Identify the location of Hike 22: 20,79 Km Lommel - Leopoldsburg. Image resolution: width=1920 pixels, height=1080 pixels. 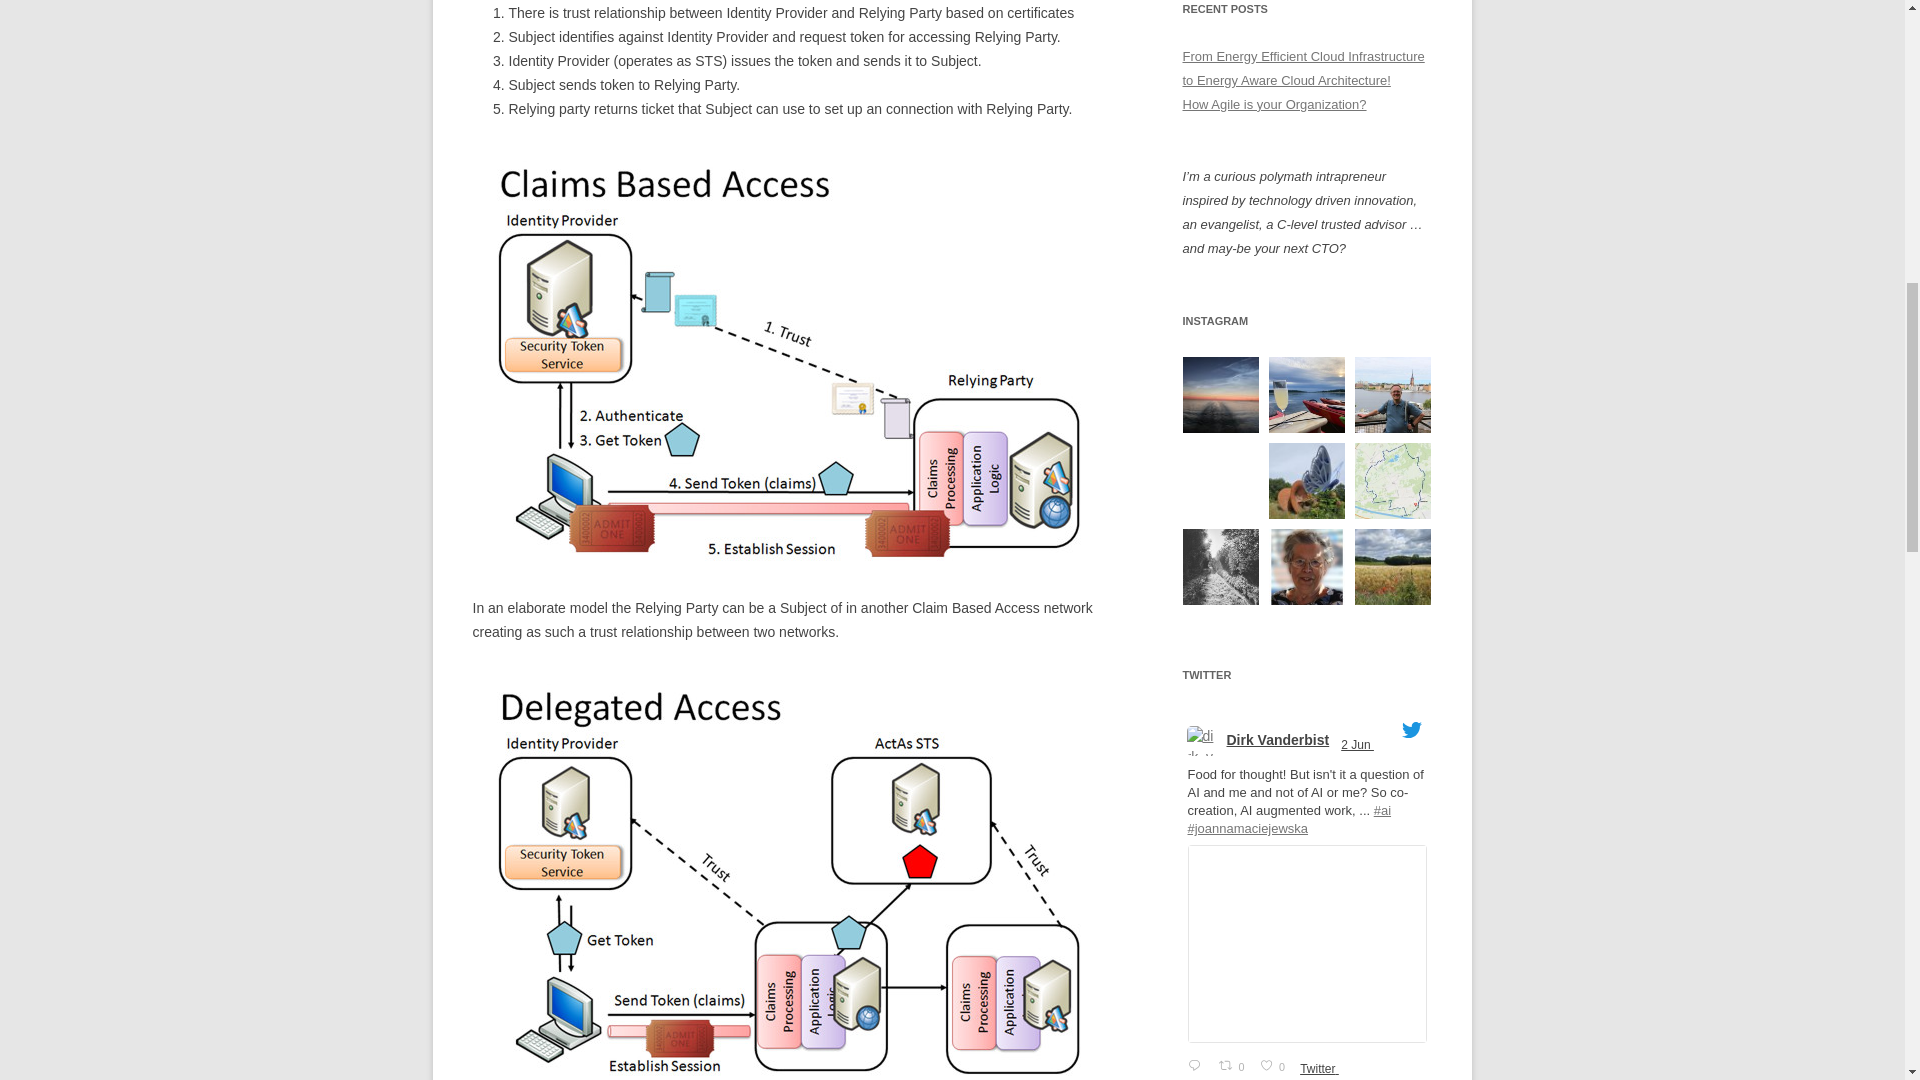
(1306, 480).